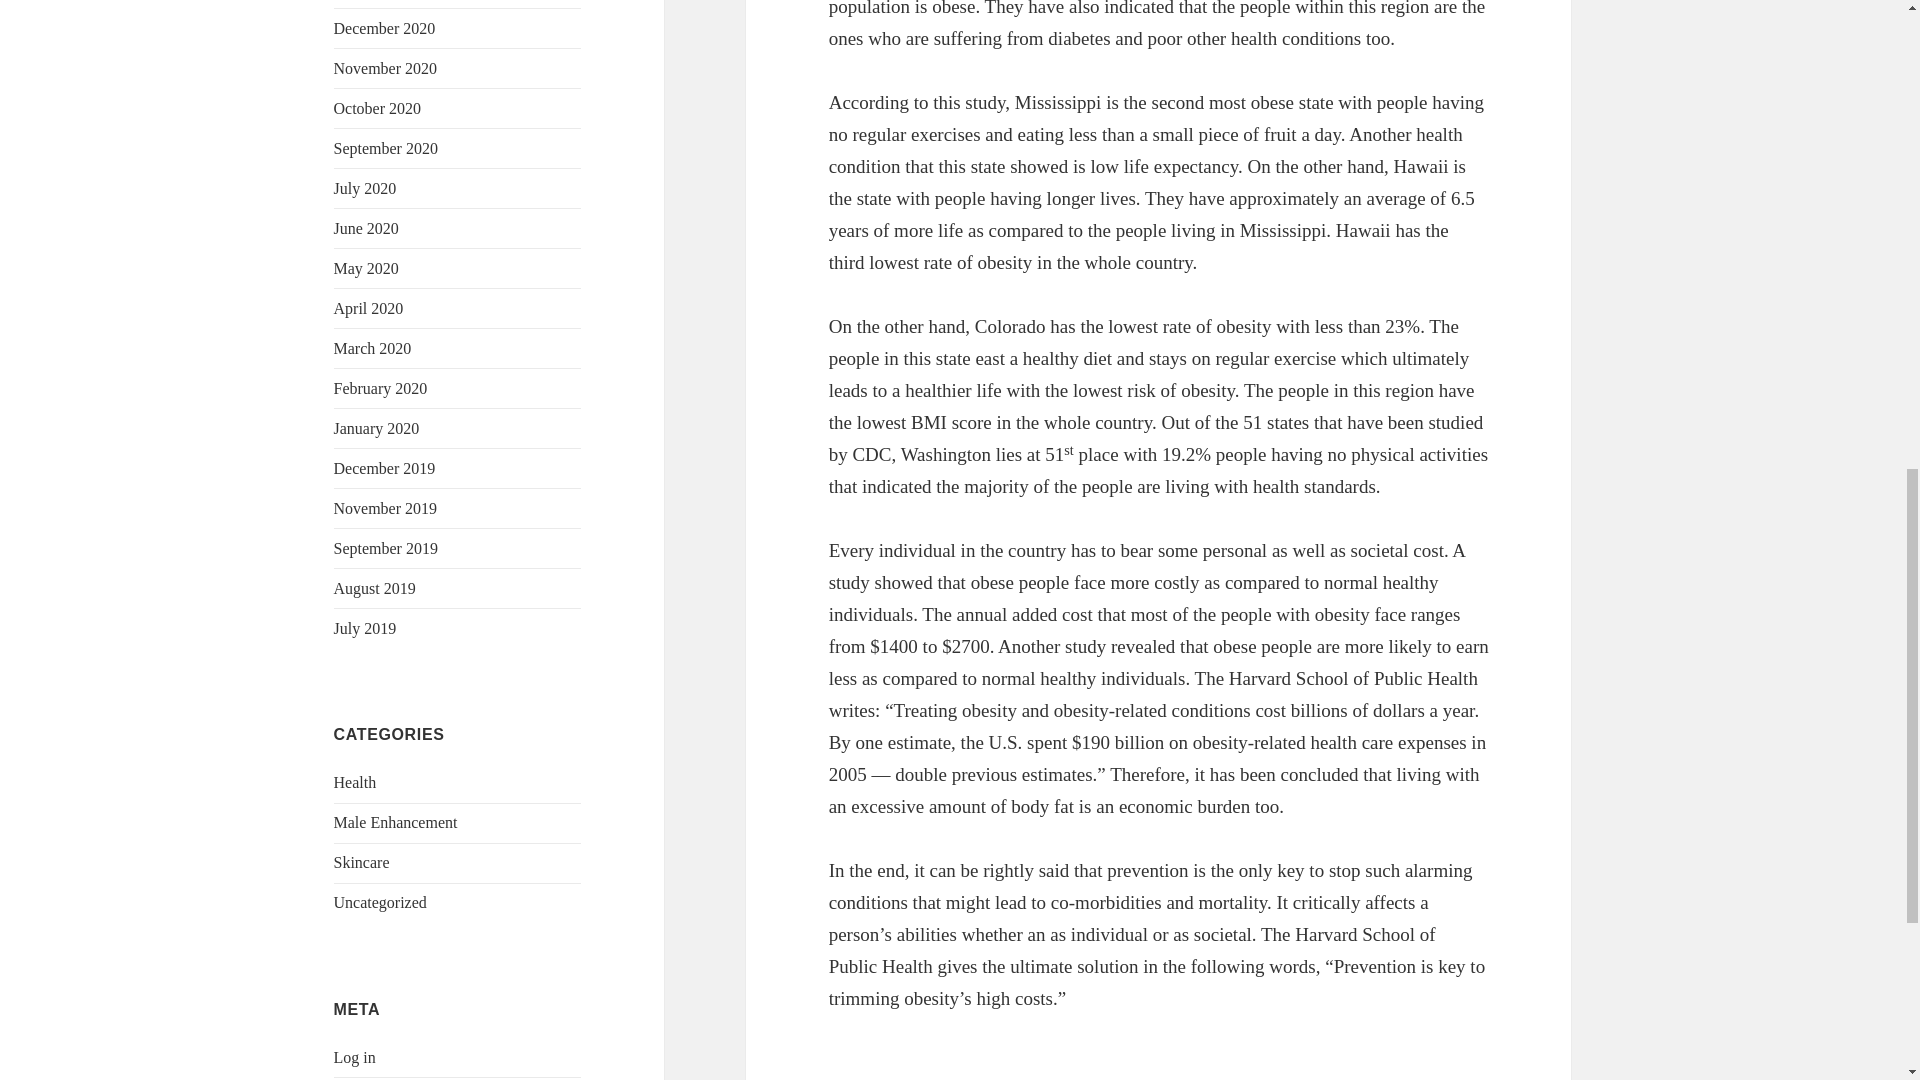 The height and width of the screenshot is (1080, 1920). What do you see at coordinates (373, 348) in the screenshot?
I see `March 2020` at bounding box center [373, 348].